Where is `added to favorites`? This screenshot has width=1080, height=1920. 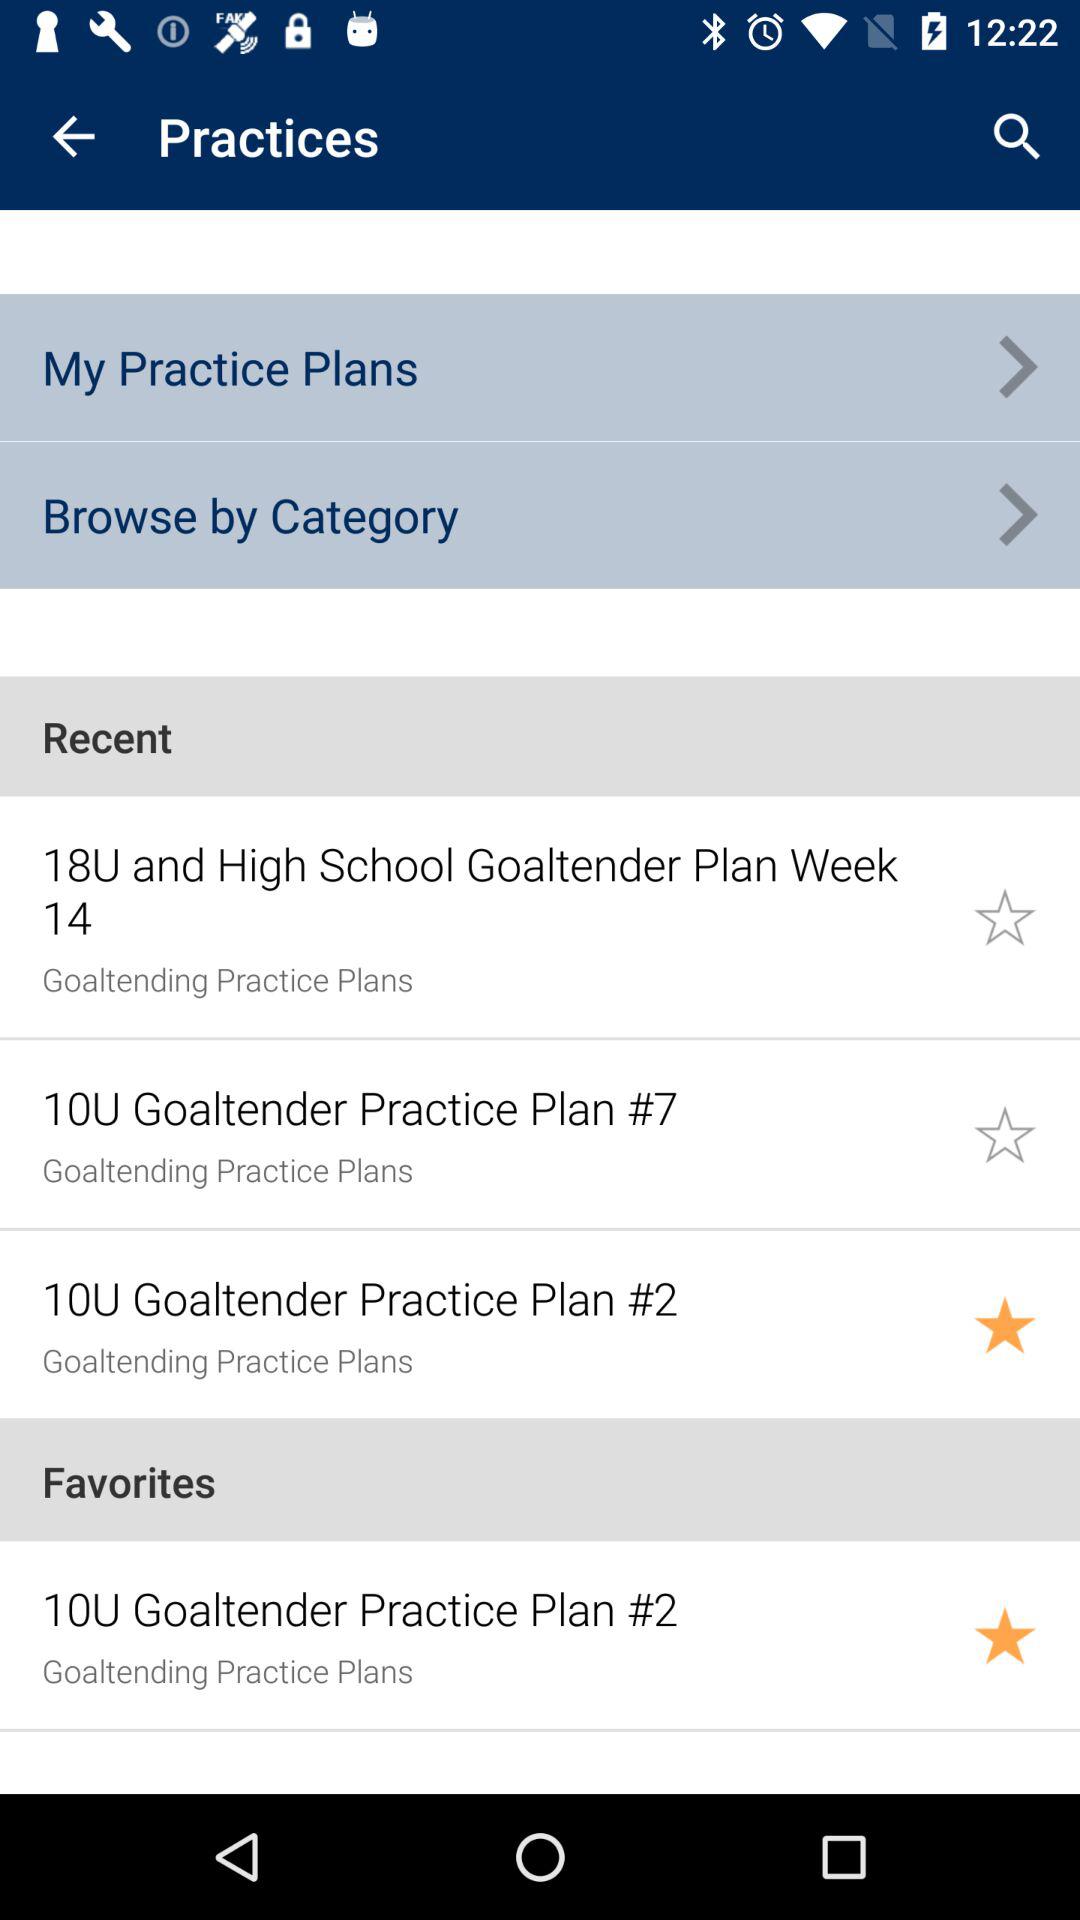 added to favorites is located at coordinates (1026, 1634).